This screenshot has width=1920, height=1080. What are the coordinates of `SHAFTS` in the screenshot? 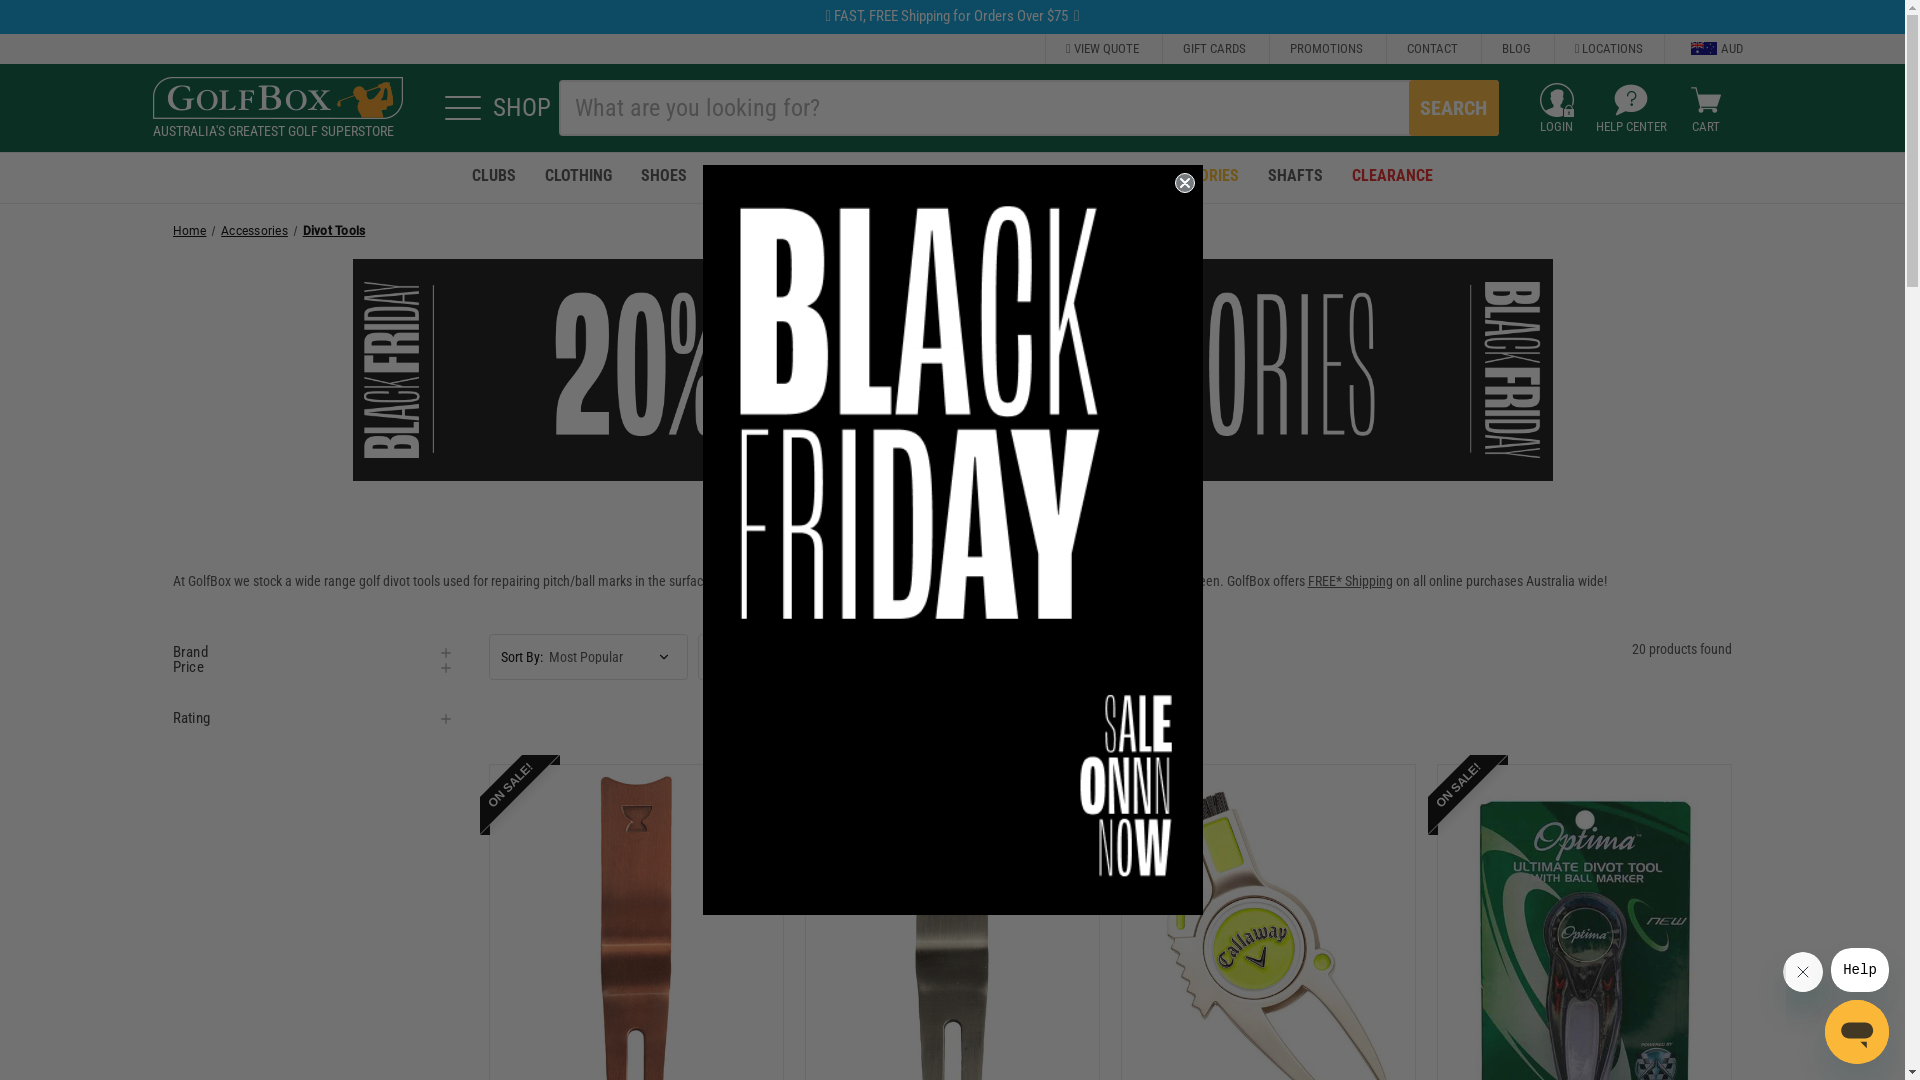 It's located at (1295, 178).